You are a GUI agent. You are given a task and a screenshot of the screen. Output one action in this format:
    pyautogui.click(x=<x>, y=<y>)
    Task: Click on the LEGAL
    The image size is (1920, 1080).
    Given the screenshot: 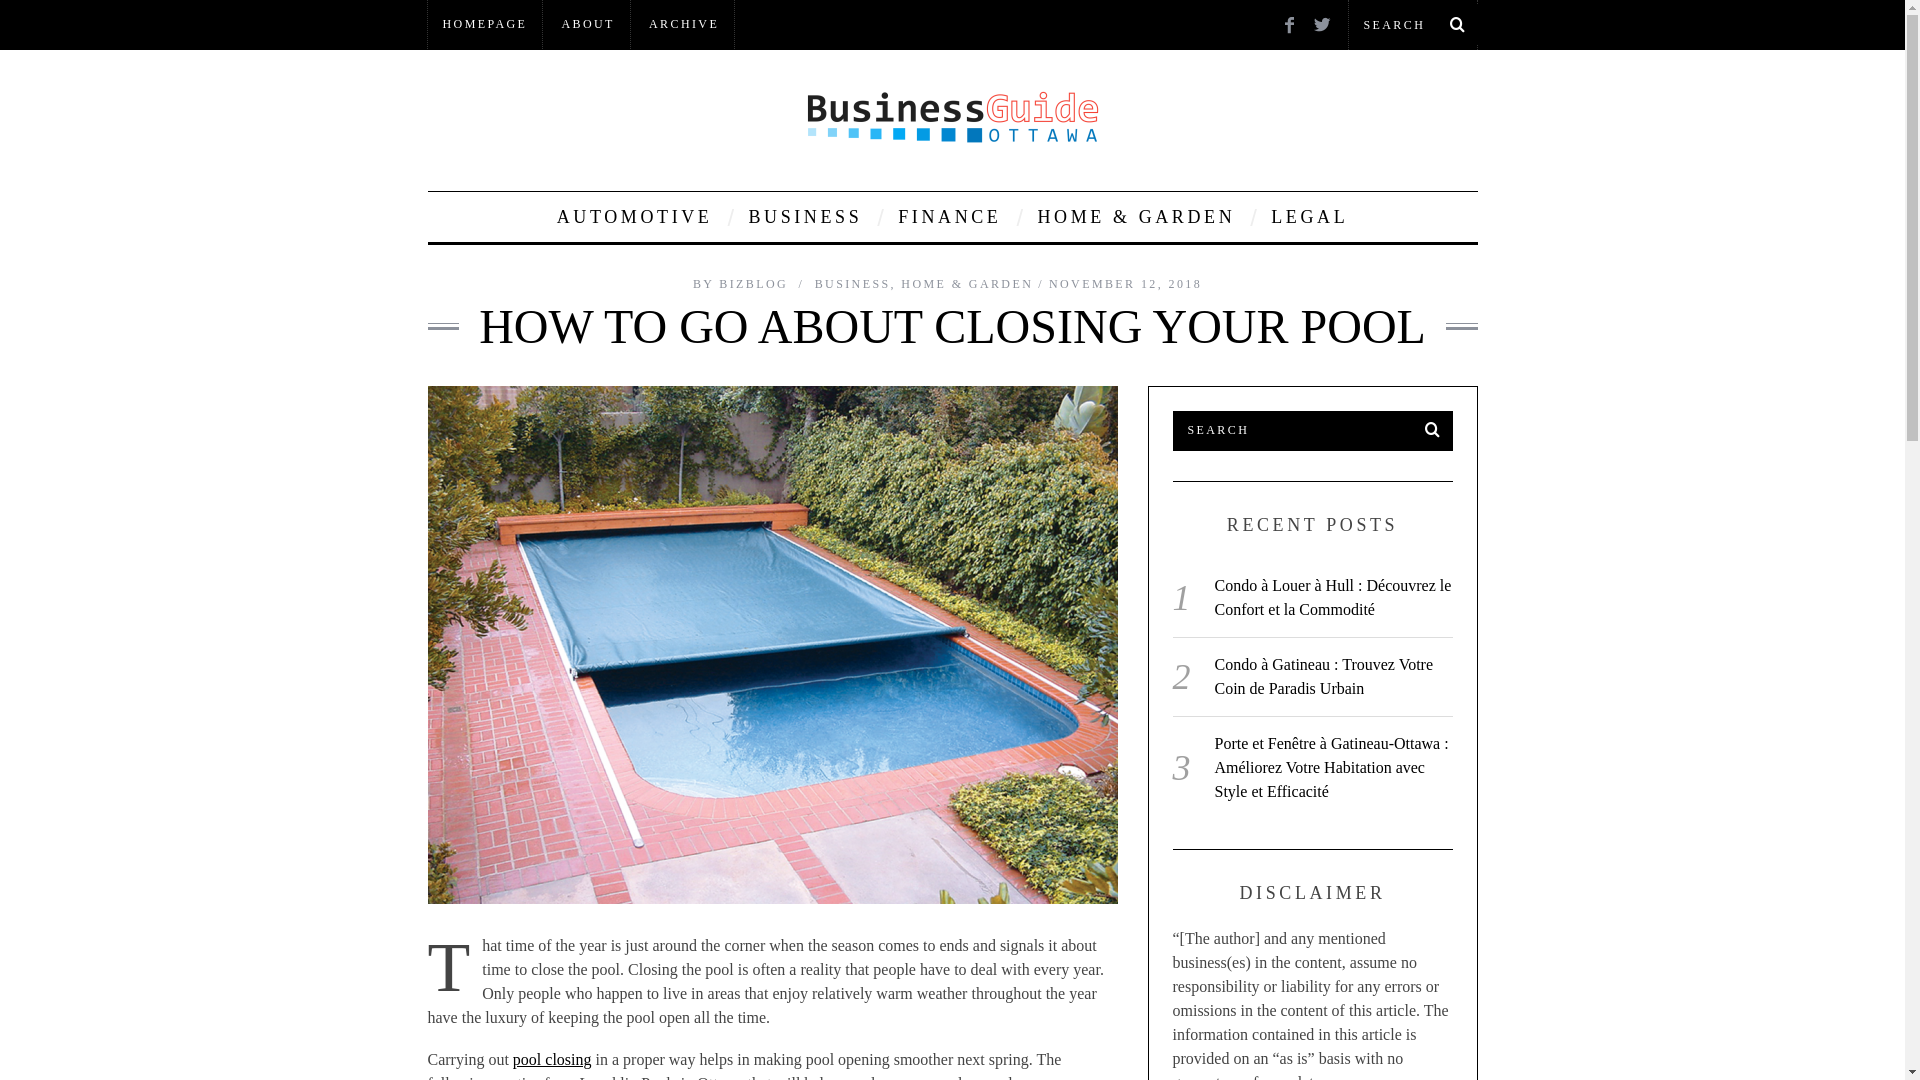 What is the action you would take?
    pyautogui.click(x=1309, y=216)
    